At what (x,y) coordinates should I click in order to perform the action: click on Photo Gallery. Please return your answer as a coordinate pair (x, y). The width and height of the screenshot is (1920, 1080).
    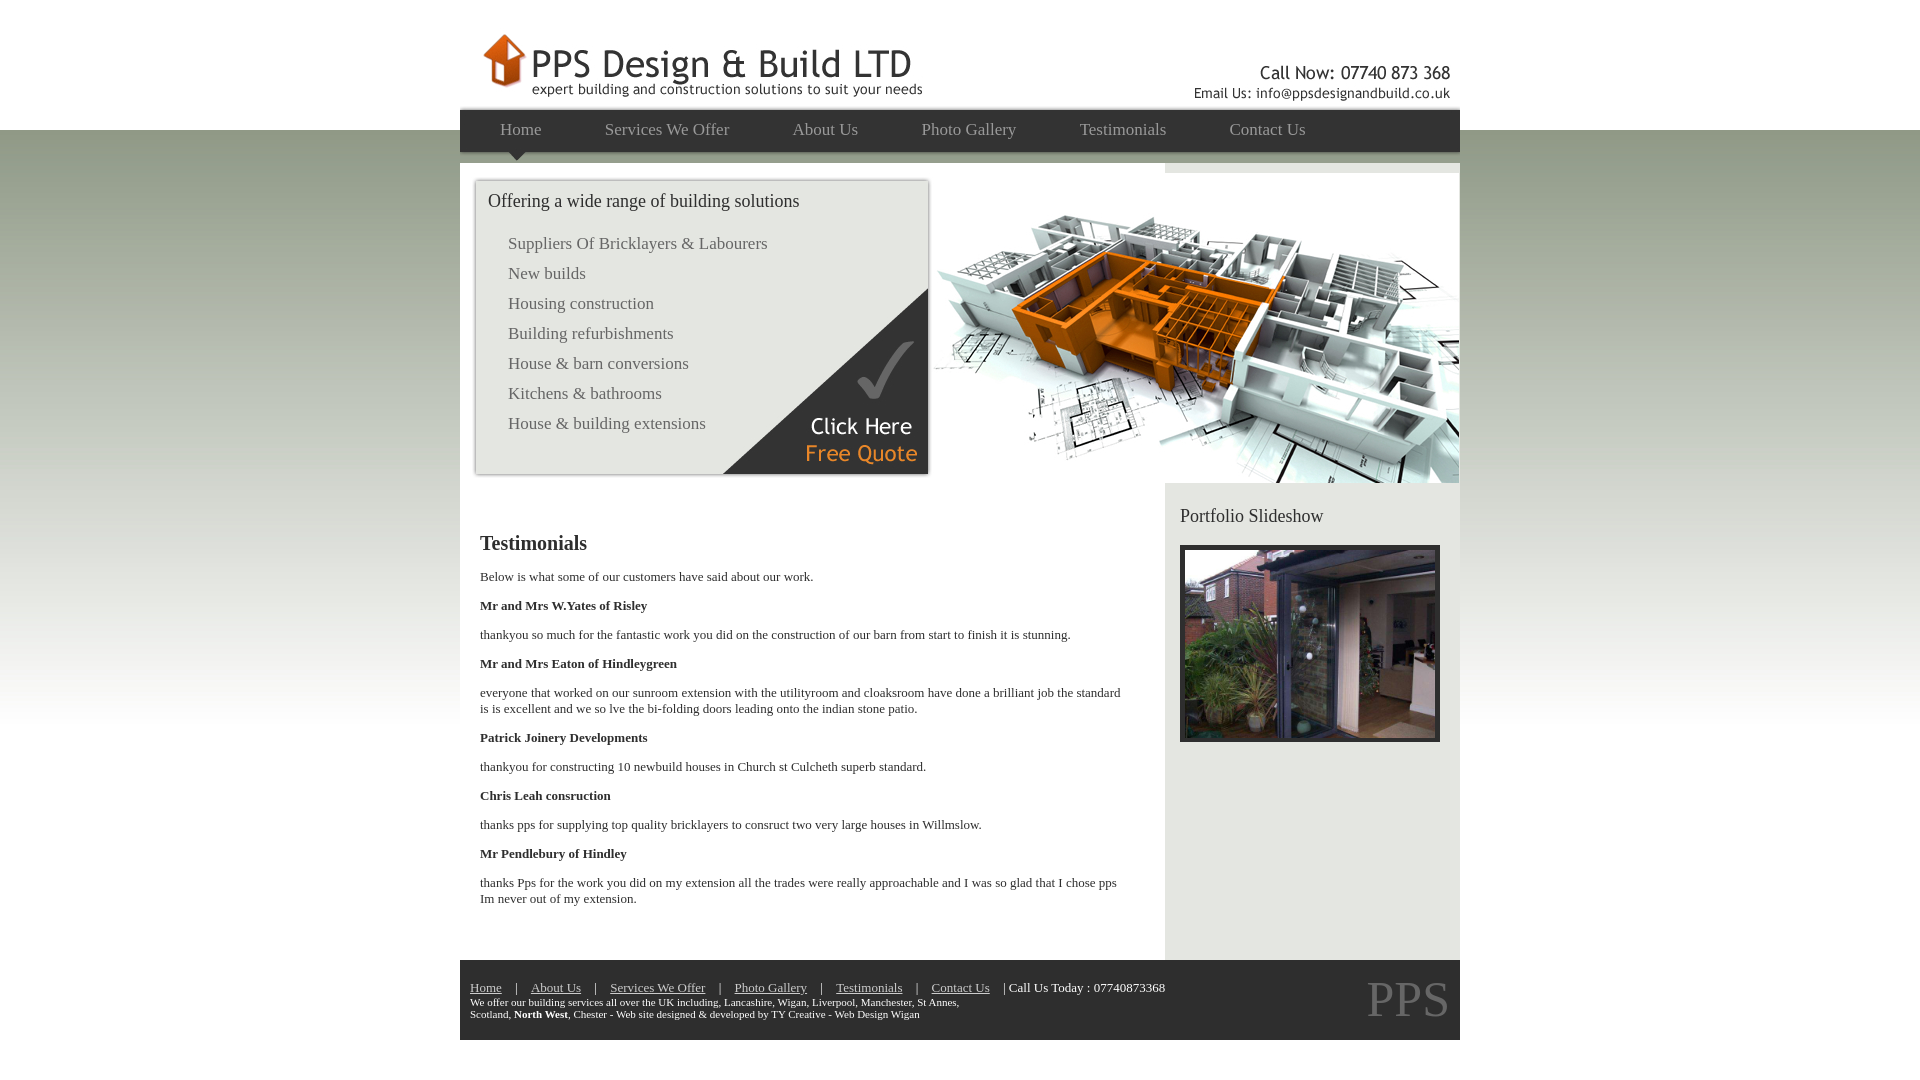
    Looking at the image, I should click on (968, 129).